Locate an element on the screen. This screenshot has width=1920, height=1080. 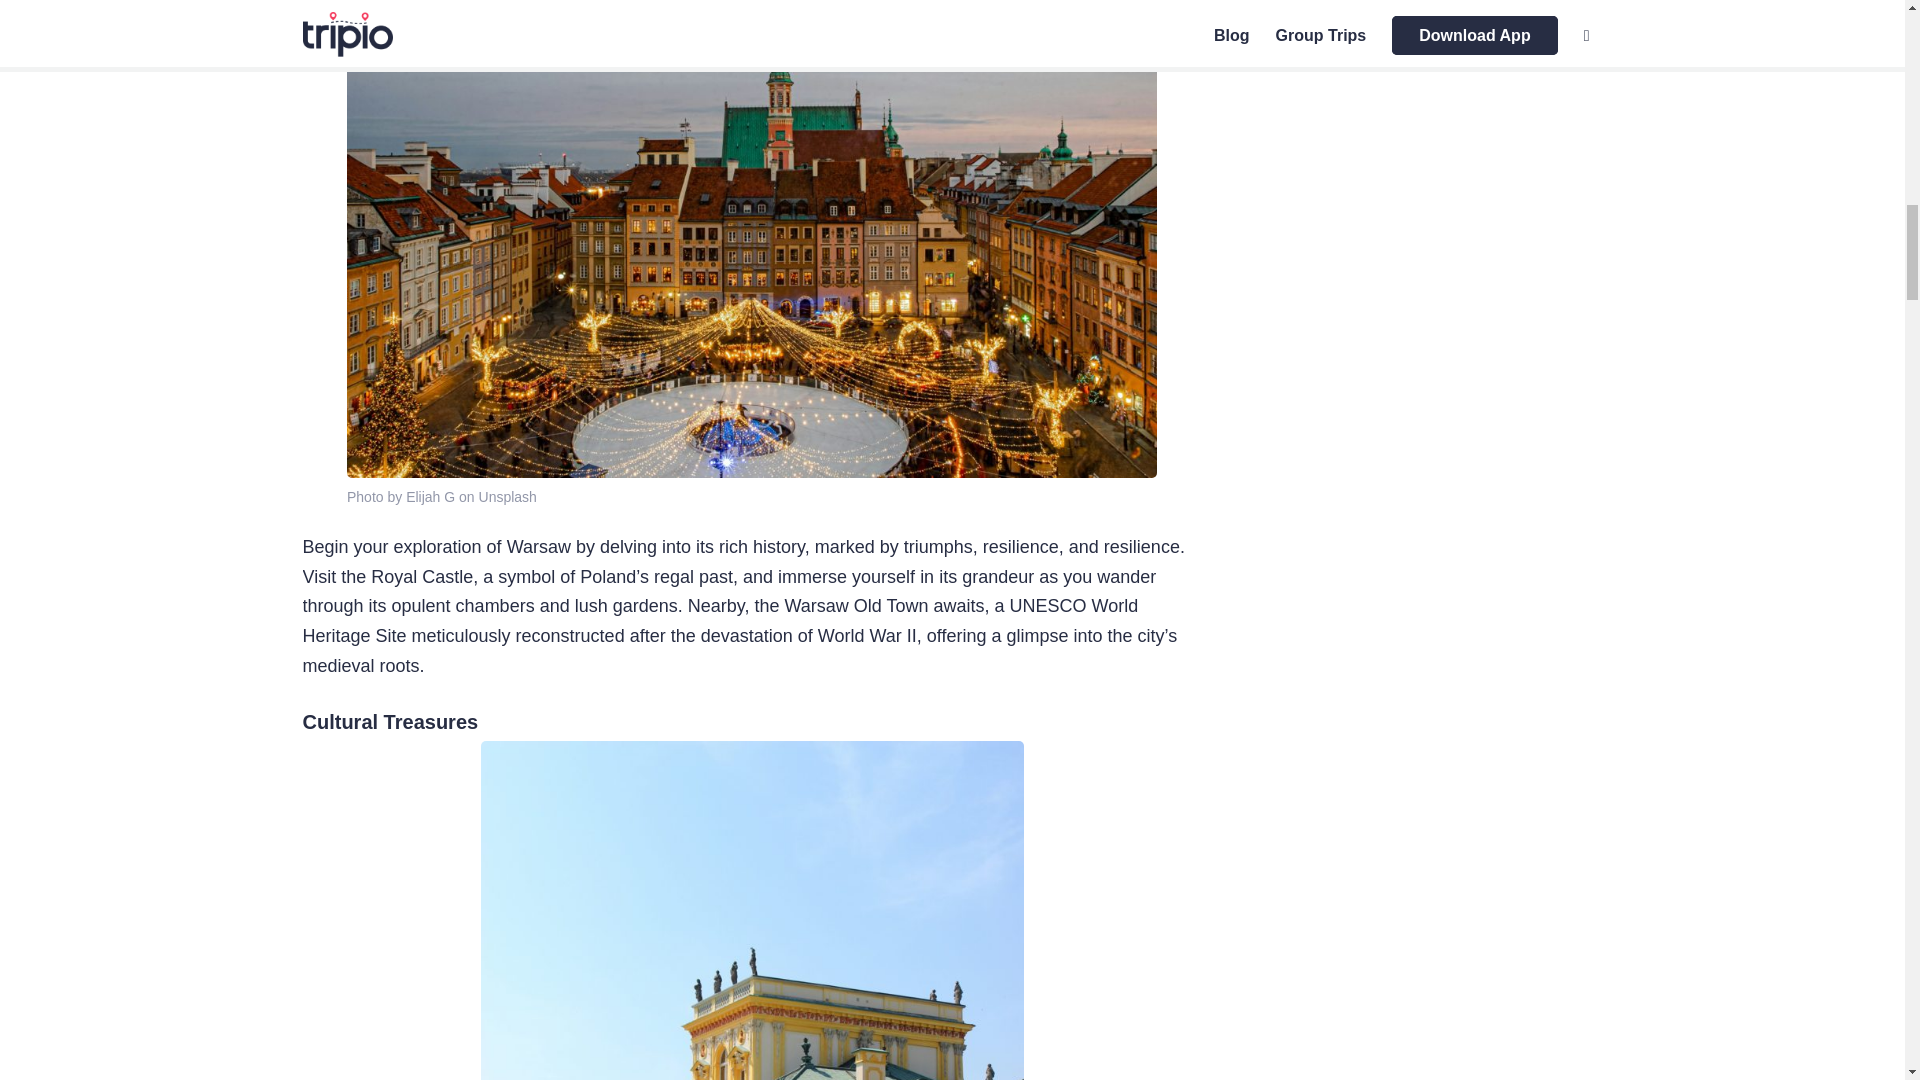
Unraveling History is located at coordinates (390, 8).